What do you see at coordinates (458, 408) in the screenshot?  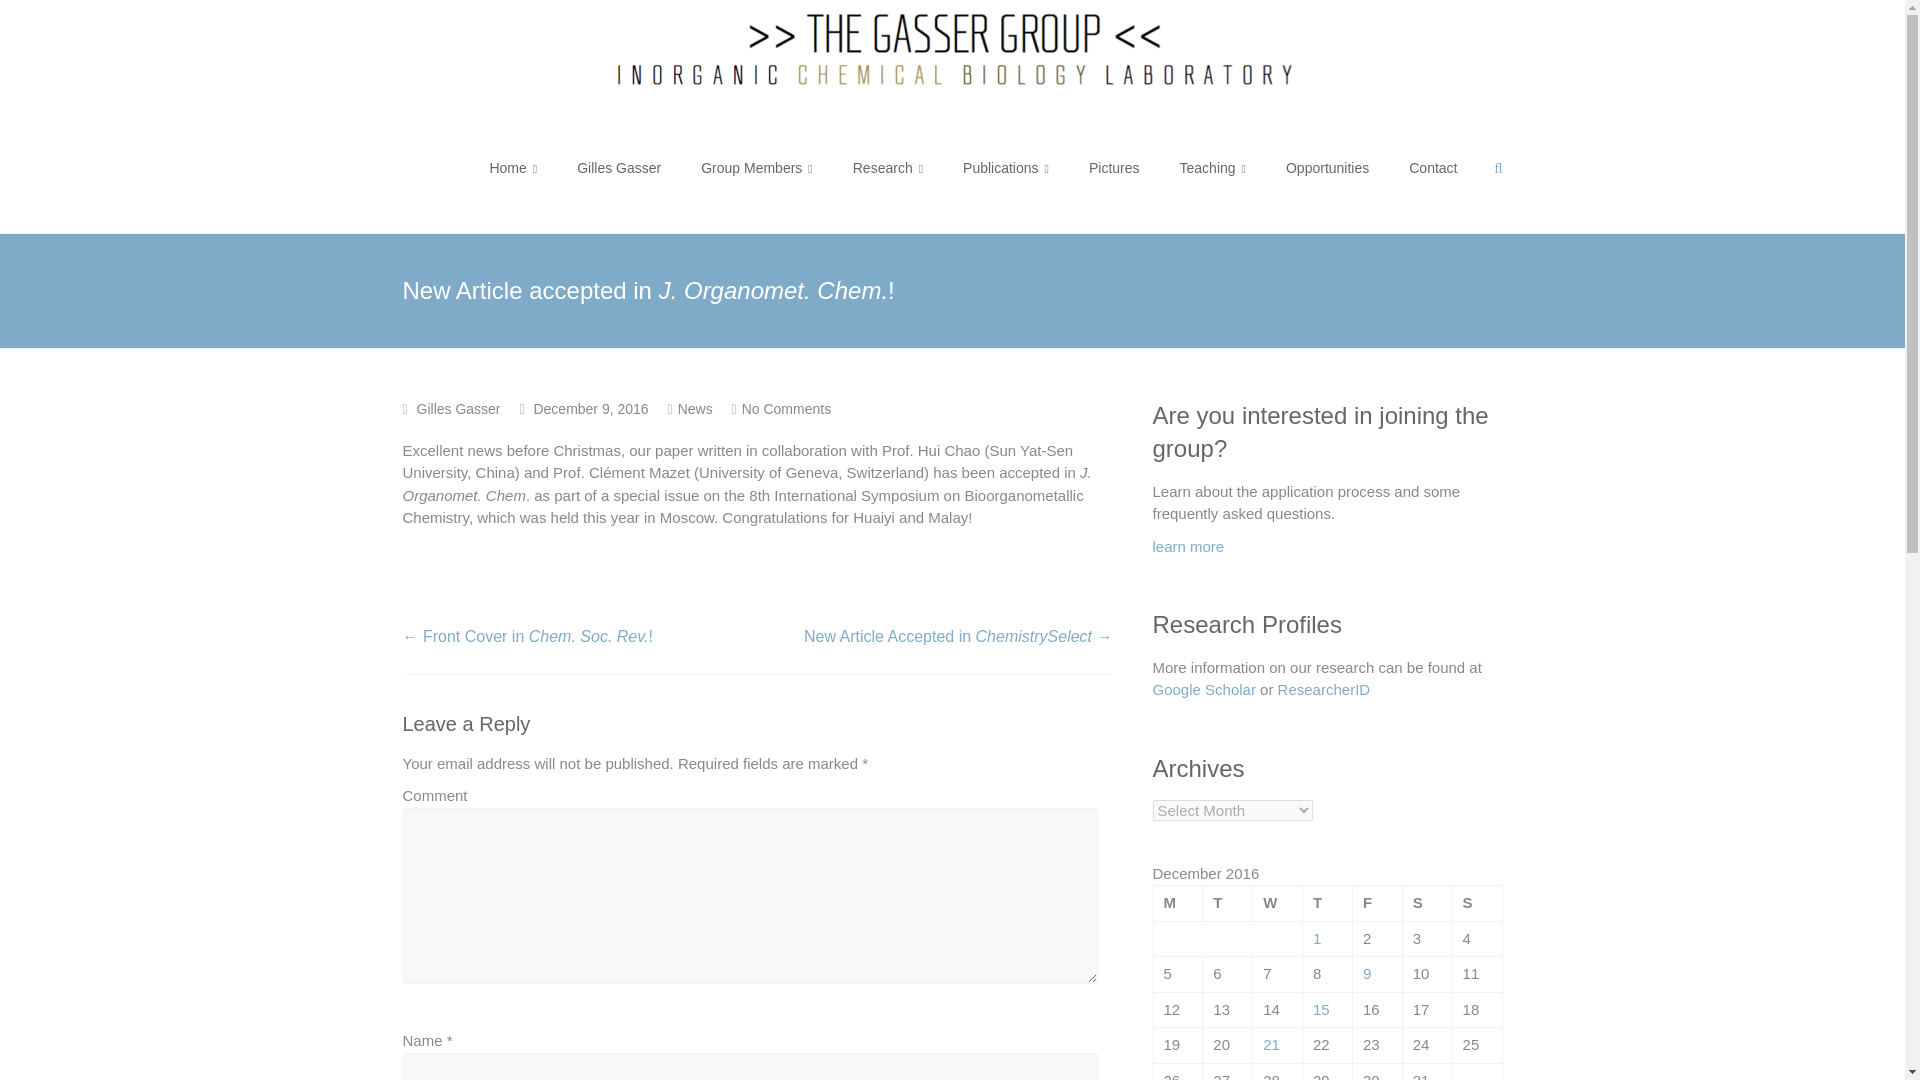 I see `Gilles Gasser` at bounding box center [458, 408].